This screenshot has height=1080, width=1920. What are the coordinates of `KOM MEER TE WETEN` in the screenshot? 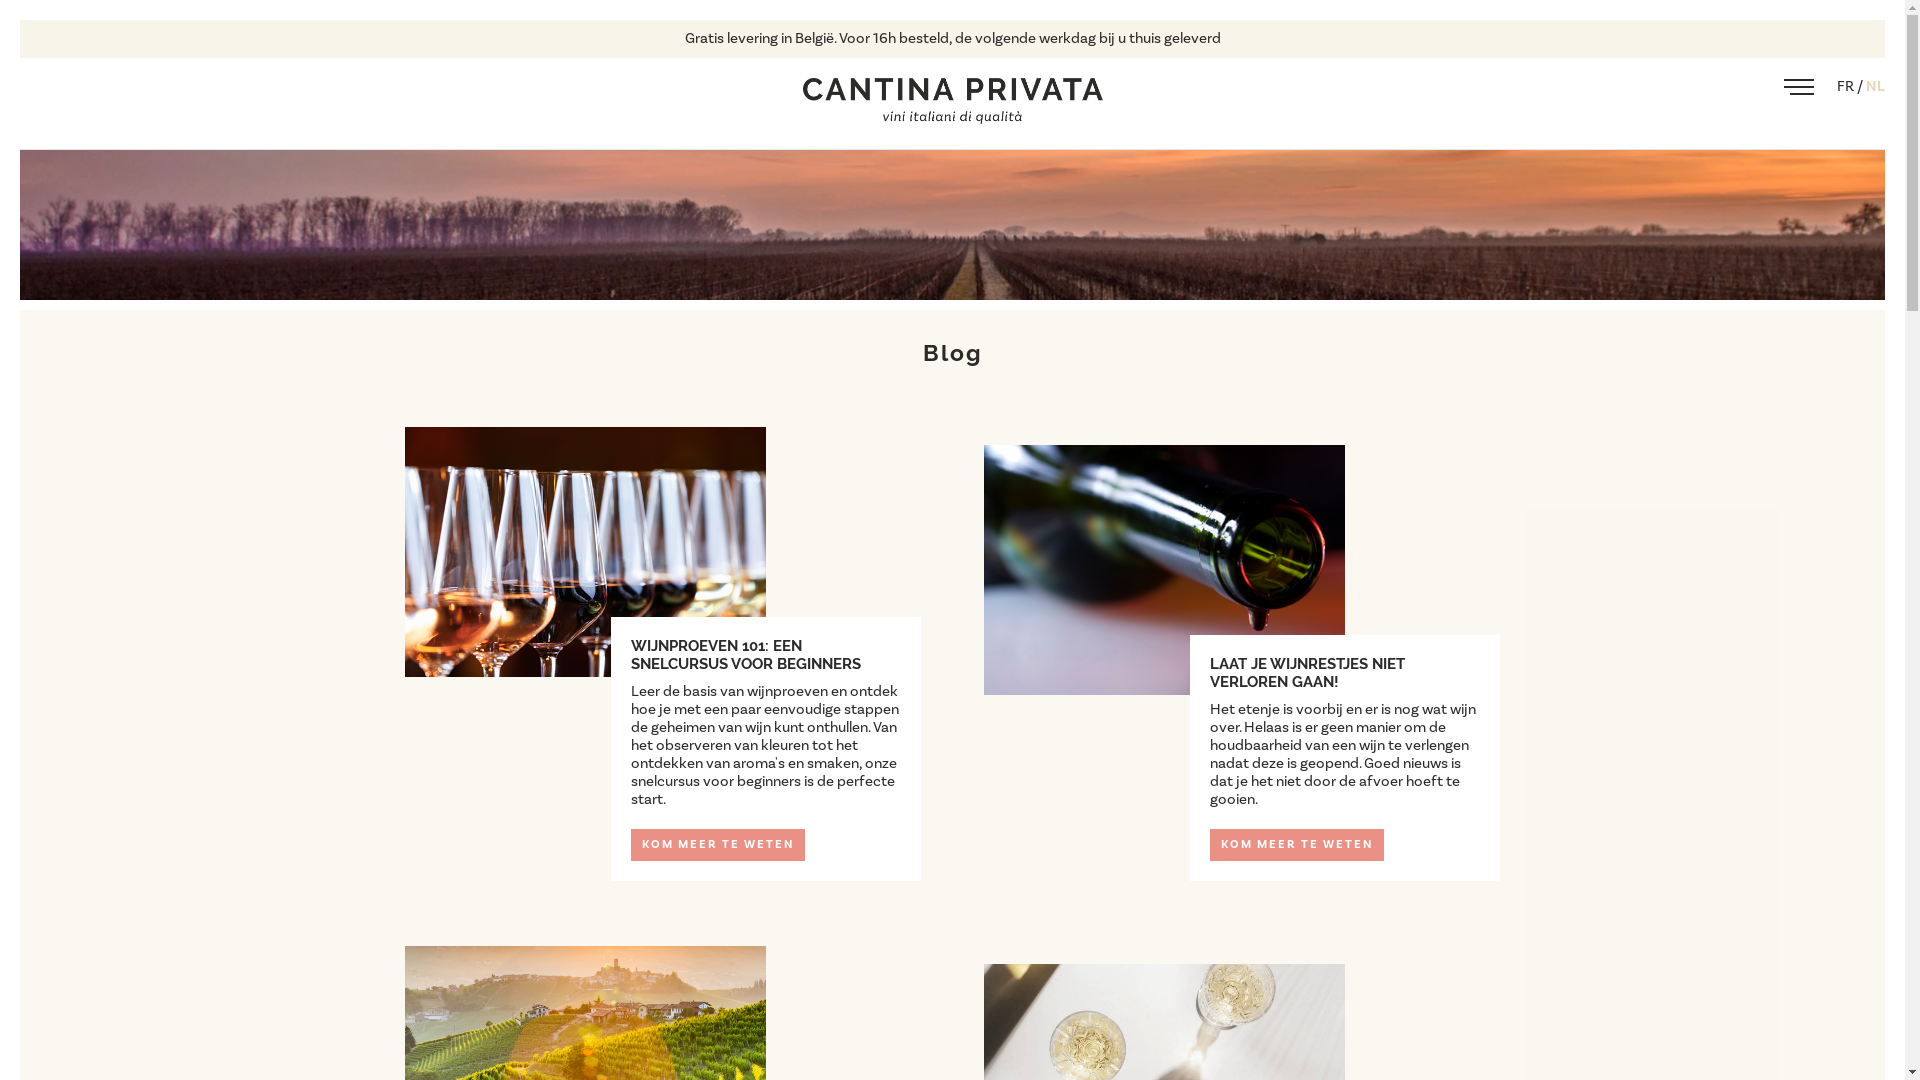 It's located at (718, 845).